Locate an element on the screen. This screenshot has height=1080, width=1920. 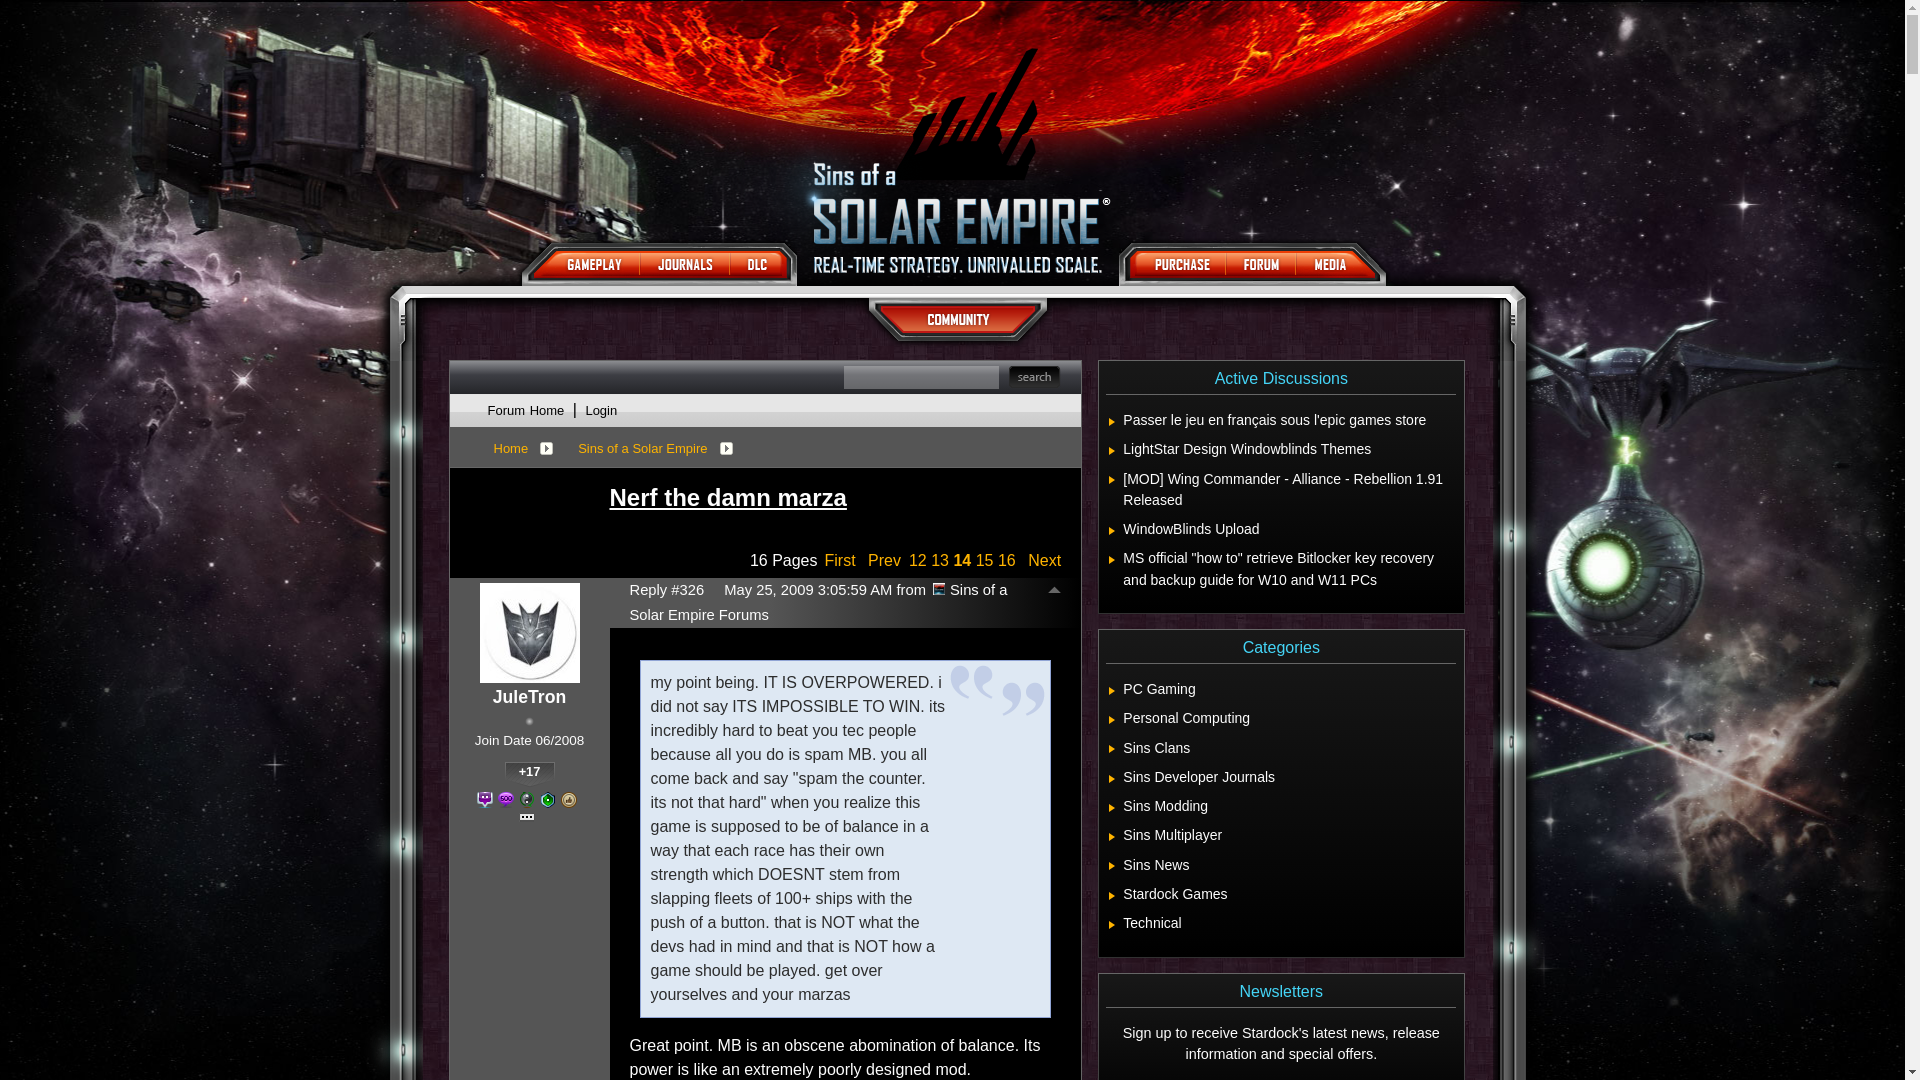
15 is located at coordinates (984, 560).